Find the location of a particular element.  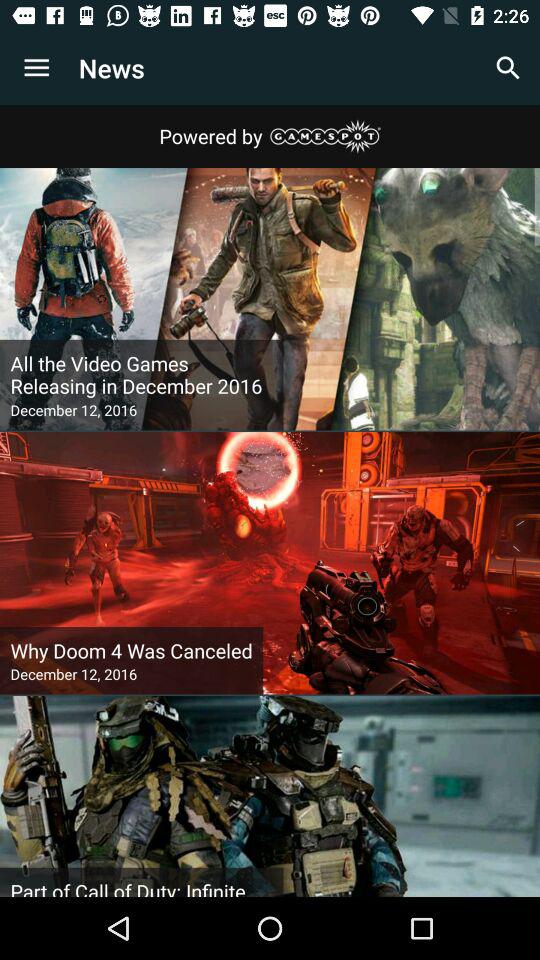

turn on the icon next to the news app is located at coordinates (36, 68).